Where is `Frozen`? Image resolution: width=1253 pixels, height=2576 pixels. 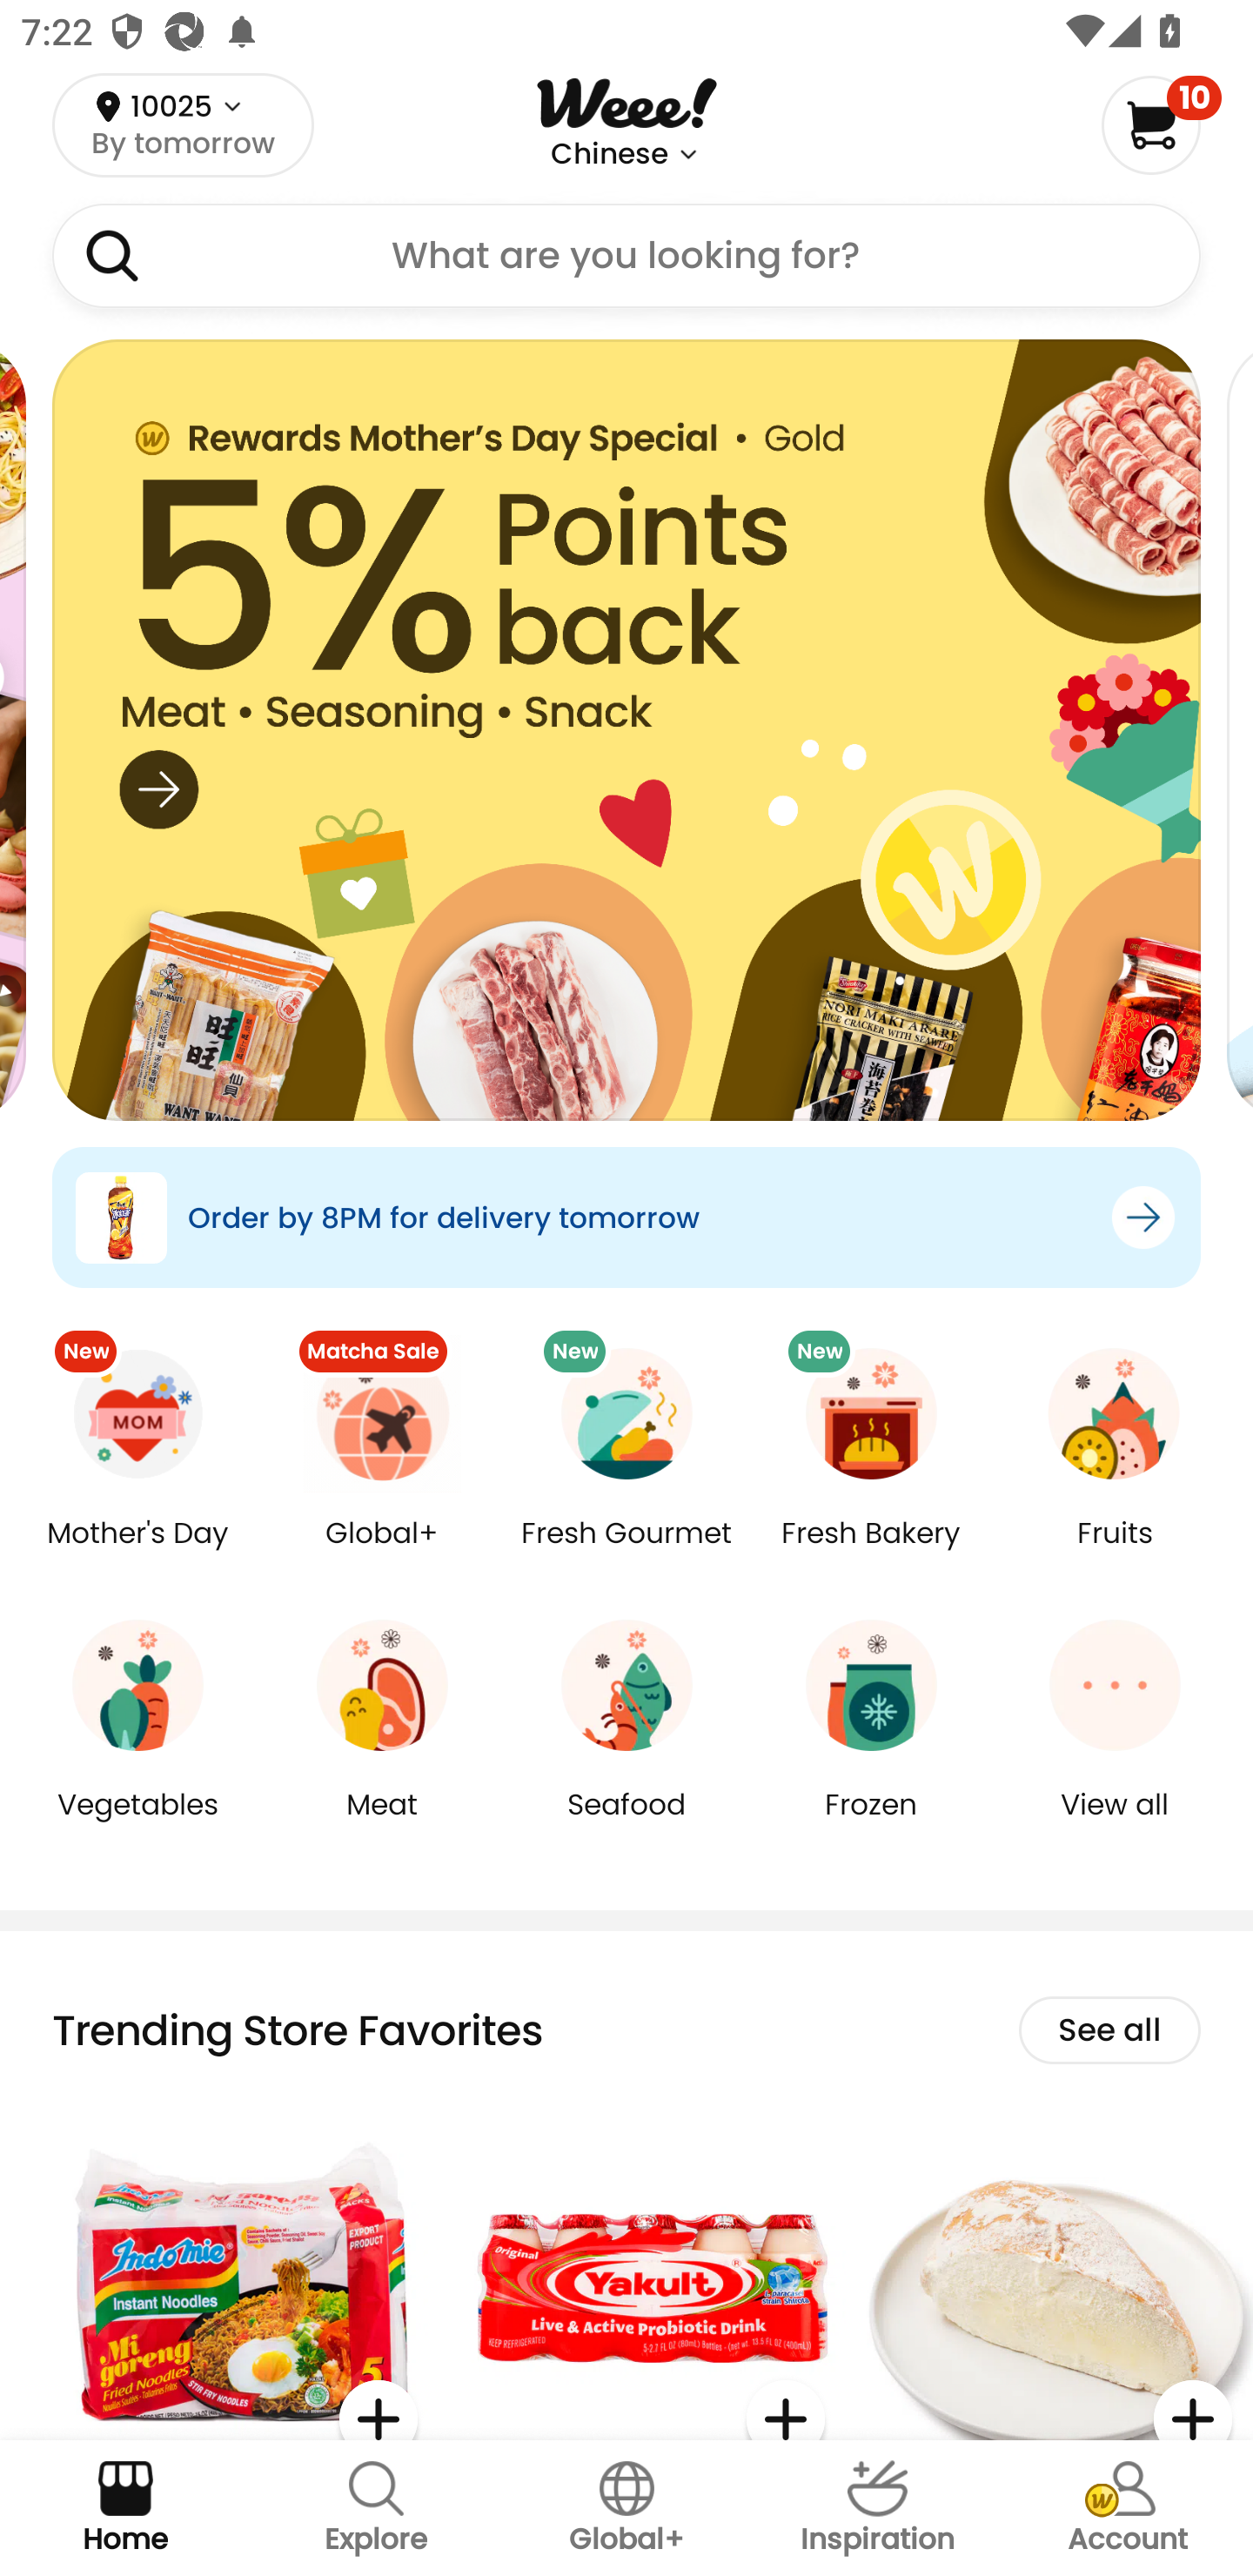 Frozen is located at coordinates (870, 1826).